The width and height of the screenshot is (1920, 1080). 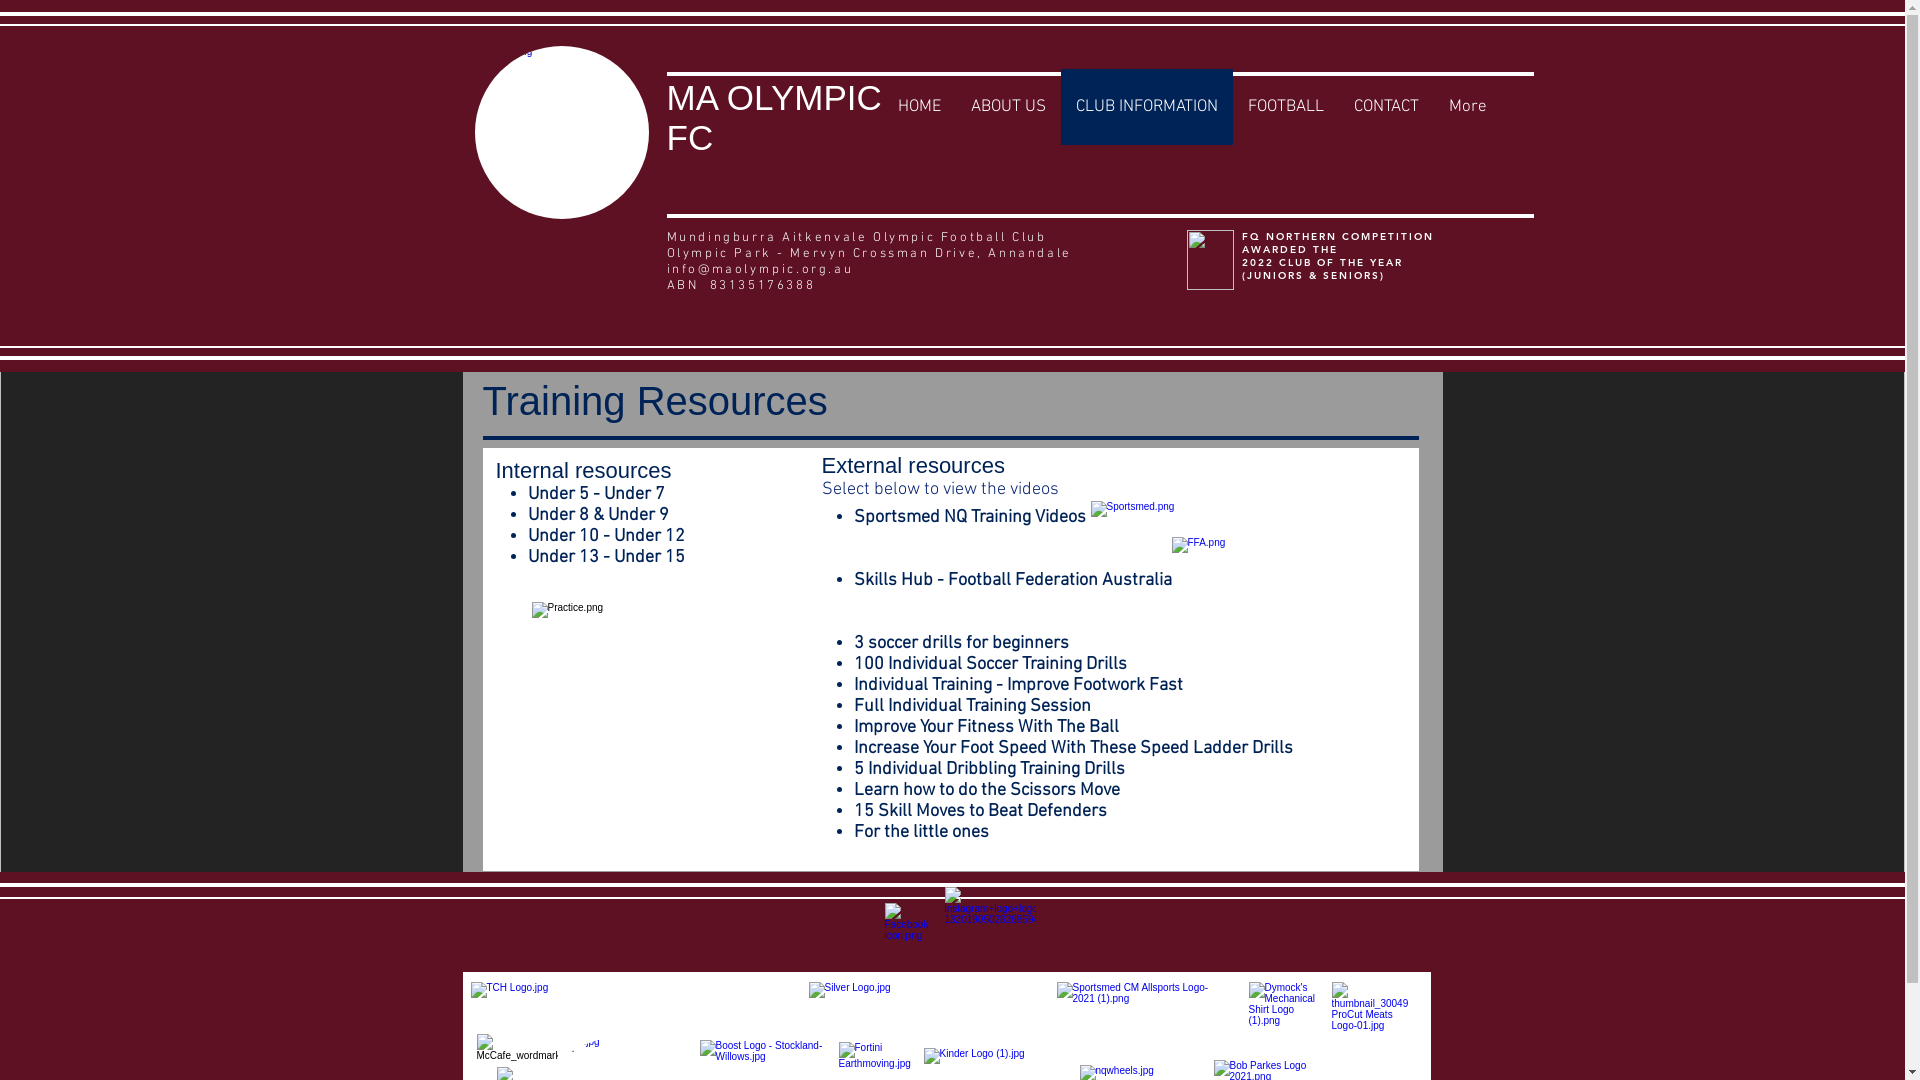 What do you see at coordinates (986, 728) in the screenshot?
I see `Improve Your Fitness With The Ball` at bounding box center [986, 728].